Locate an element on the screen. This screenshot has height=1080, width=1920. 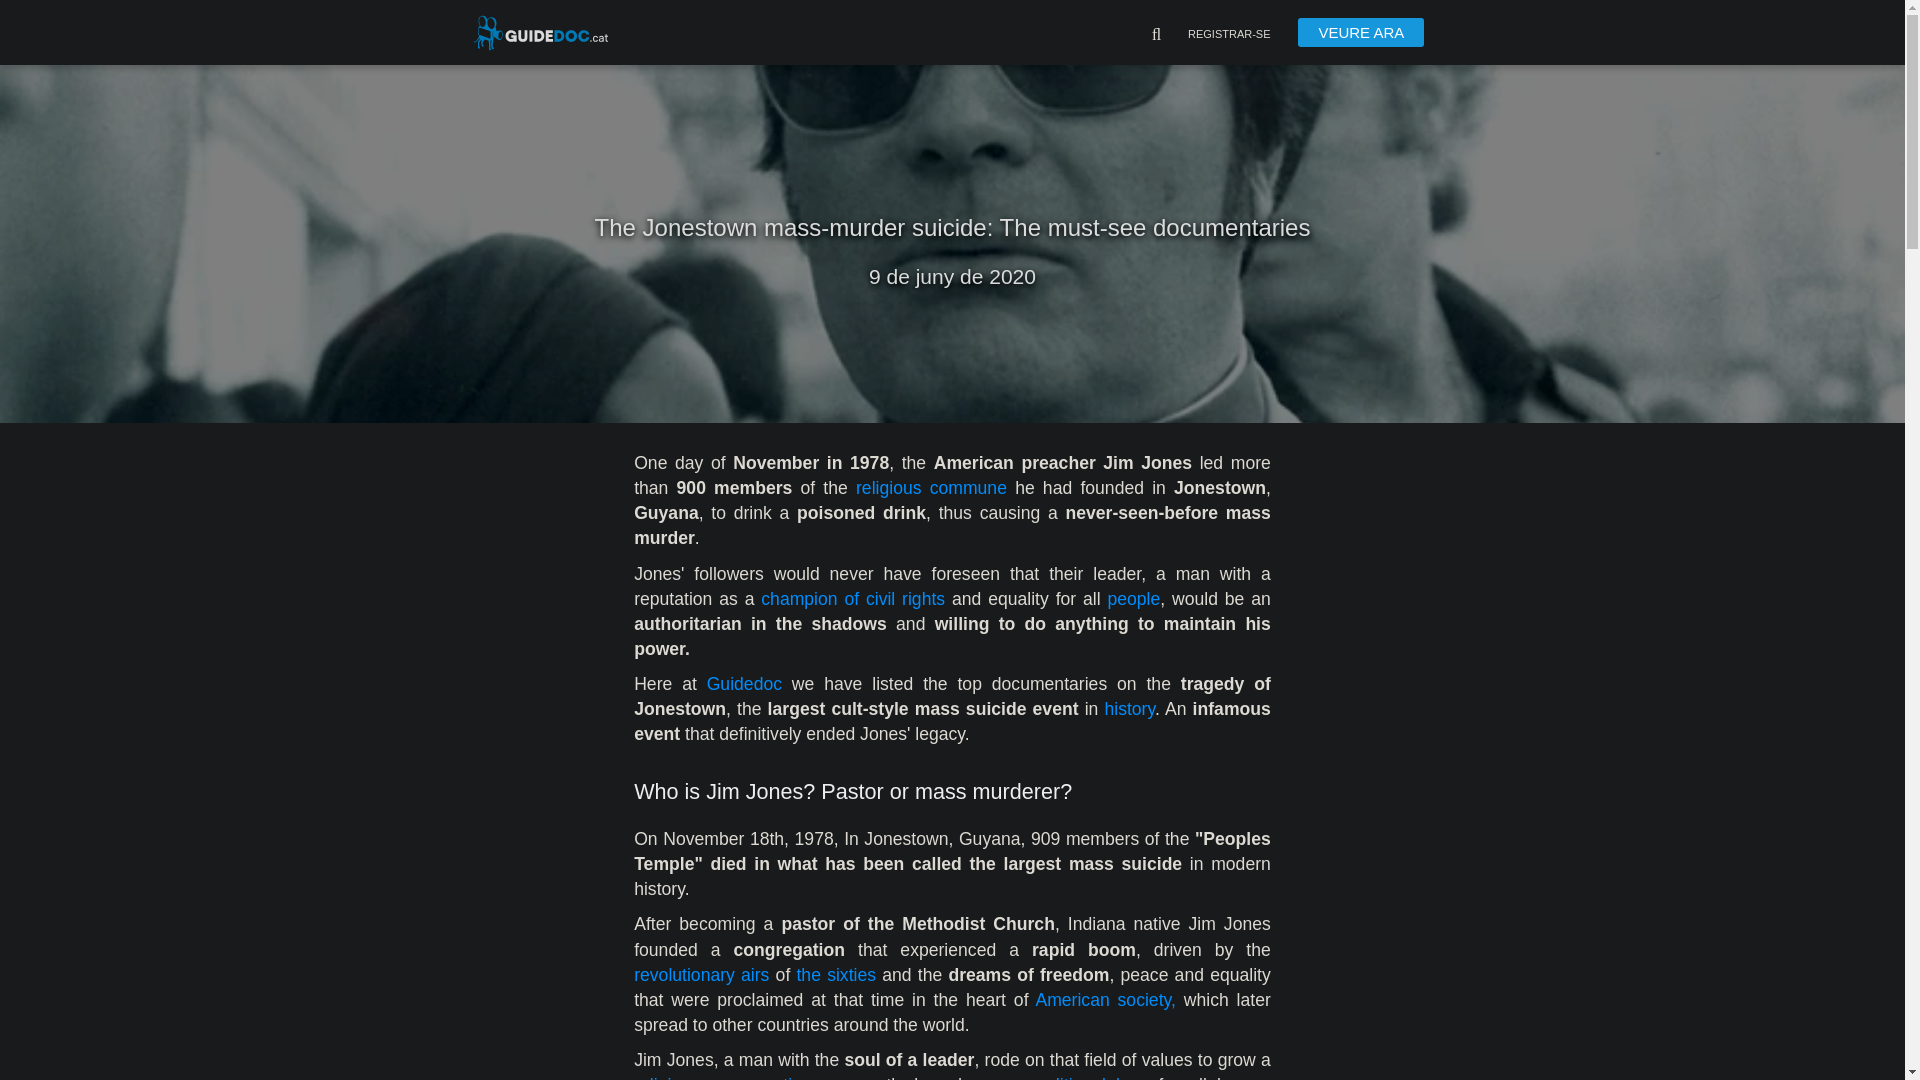
American society, is located at coordinates (1104, 1000).